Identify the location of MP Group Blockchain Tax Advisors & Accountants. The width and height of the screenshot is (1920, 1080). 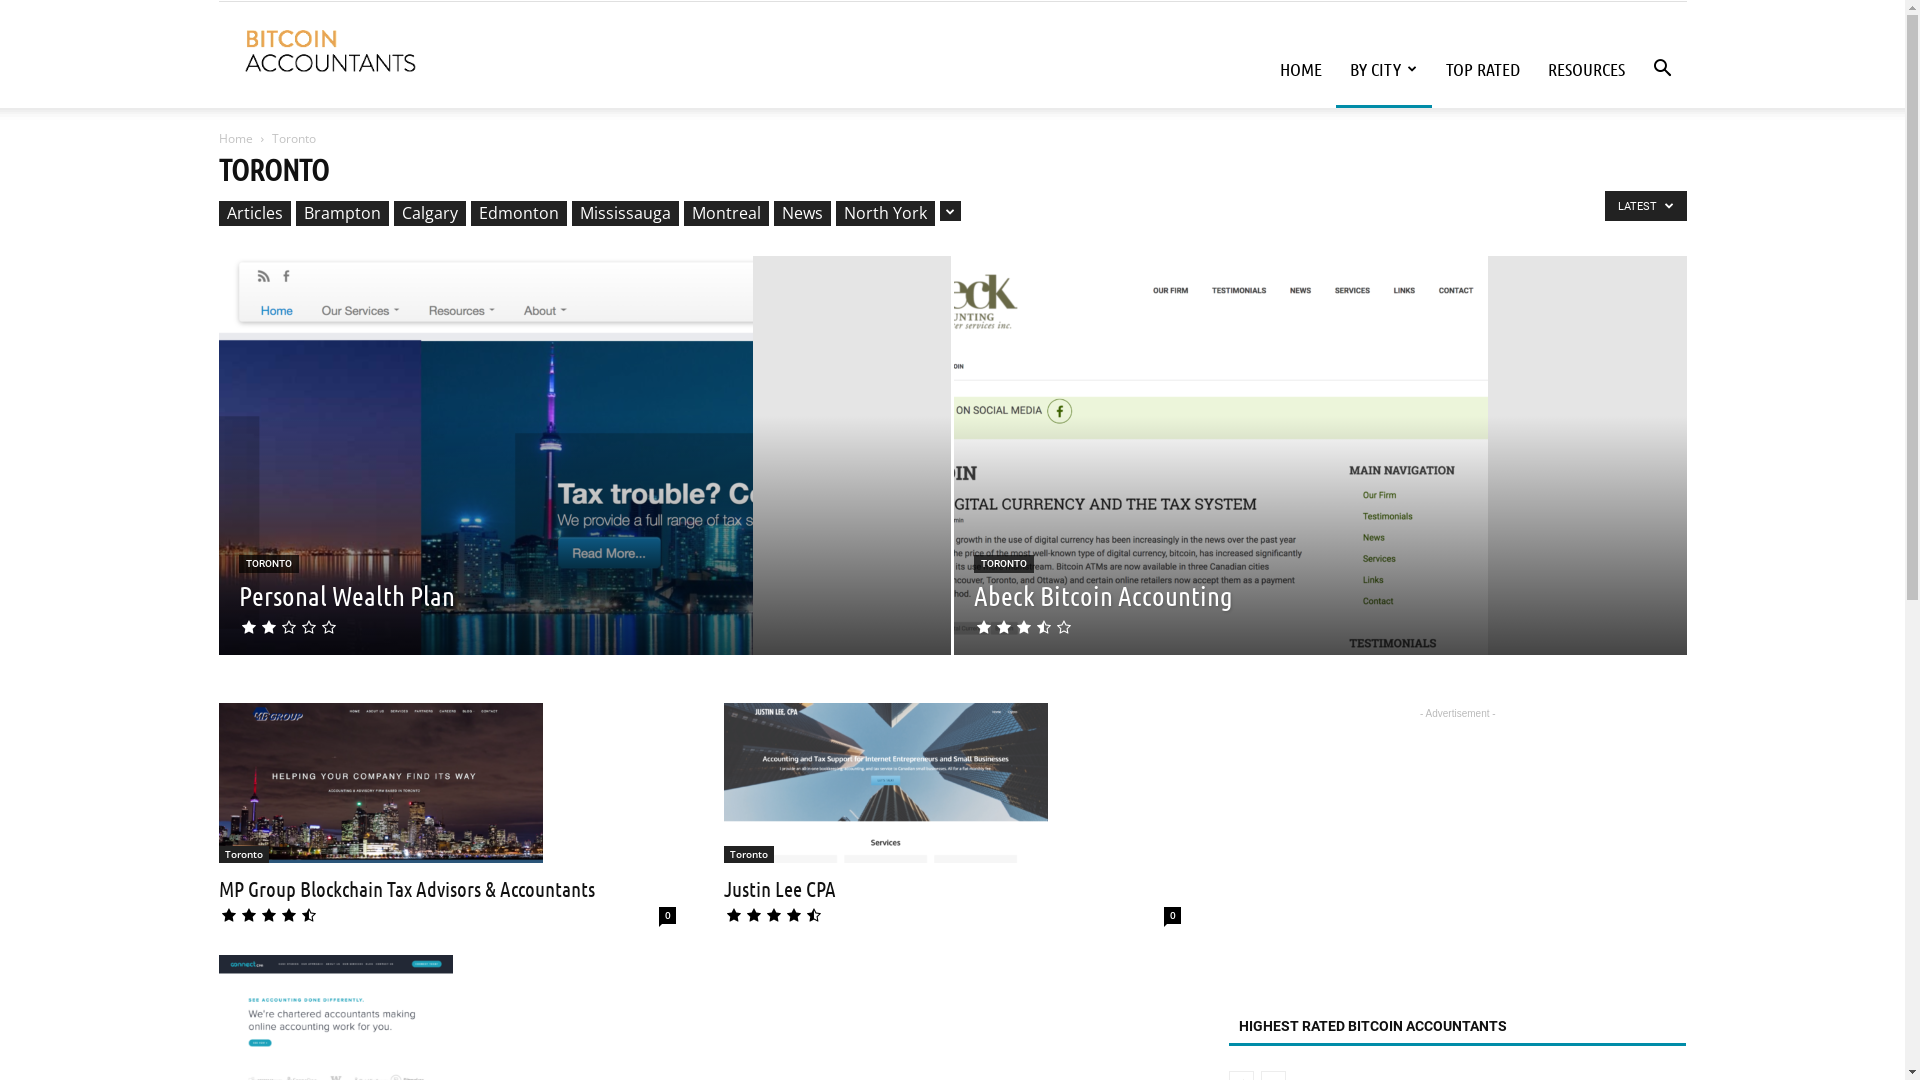
(446, 783).